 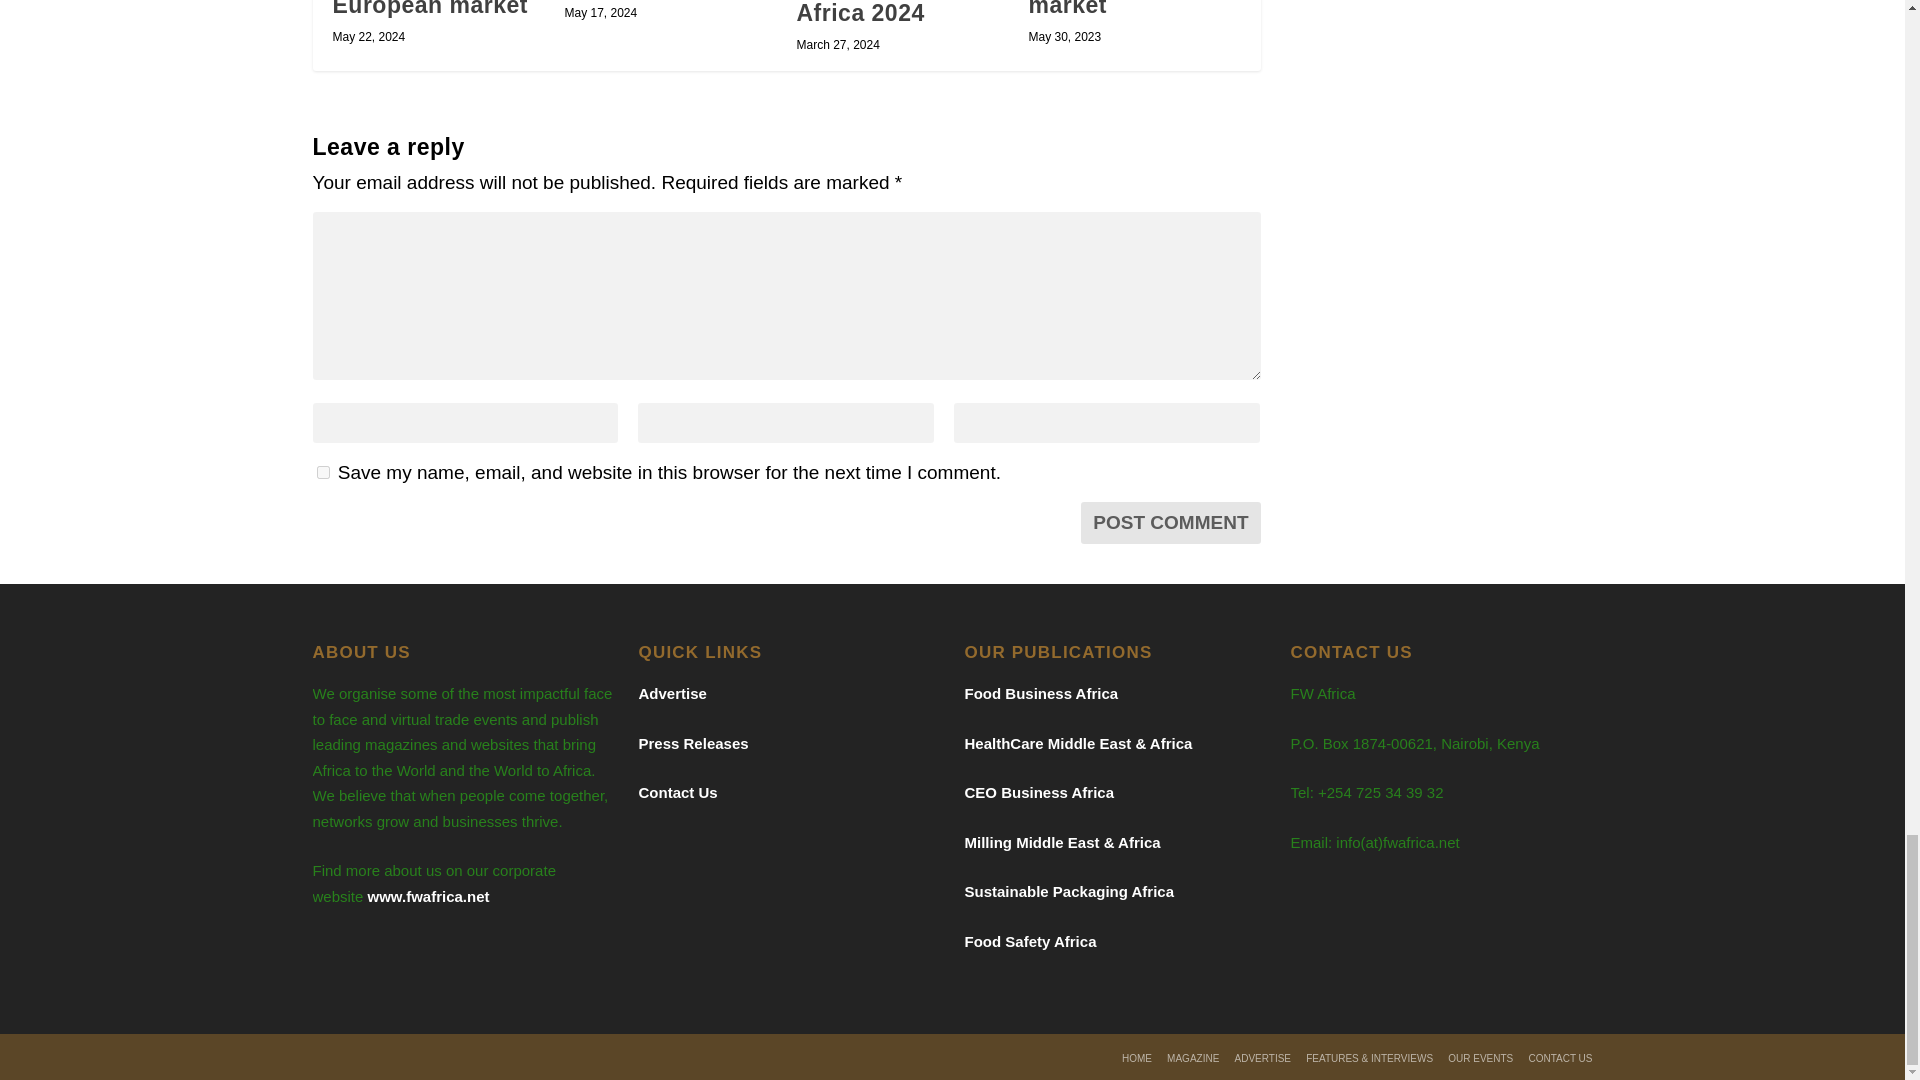 I want to click on Post Comment, so click(x=1170, y=523).